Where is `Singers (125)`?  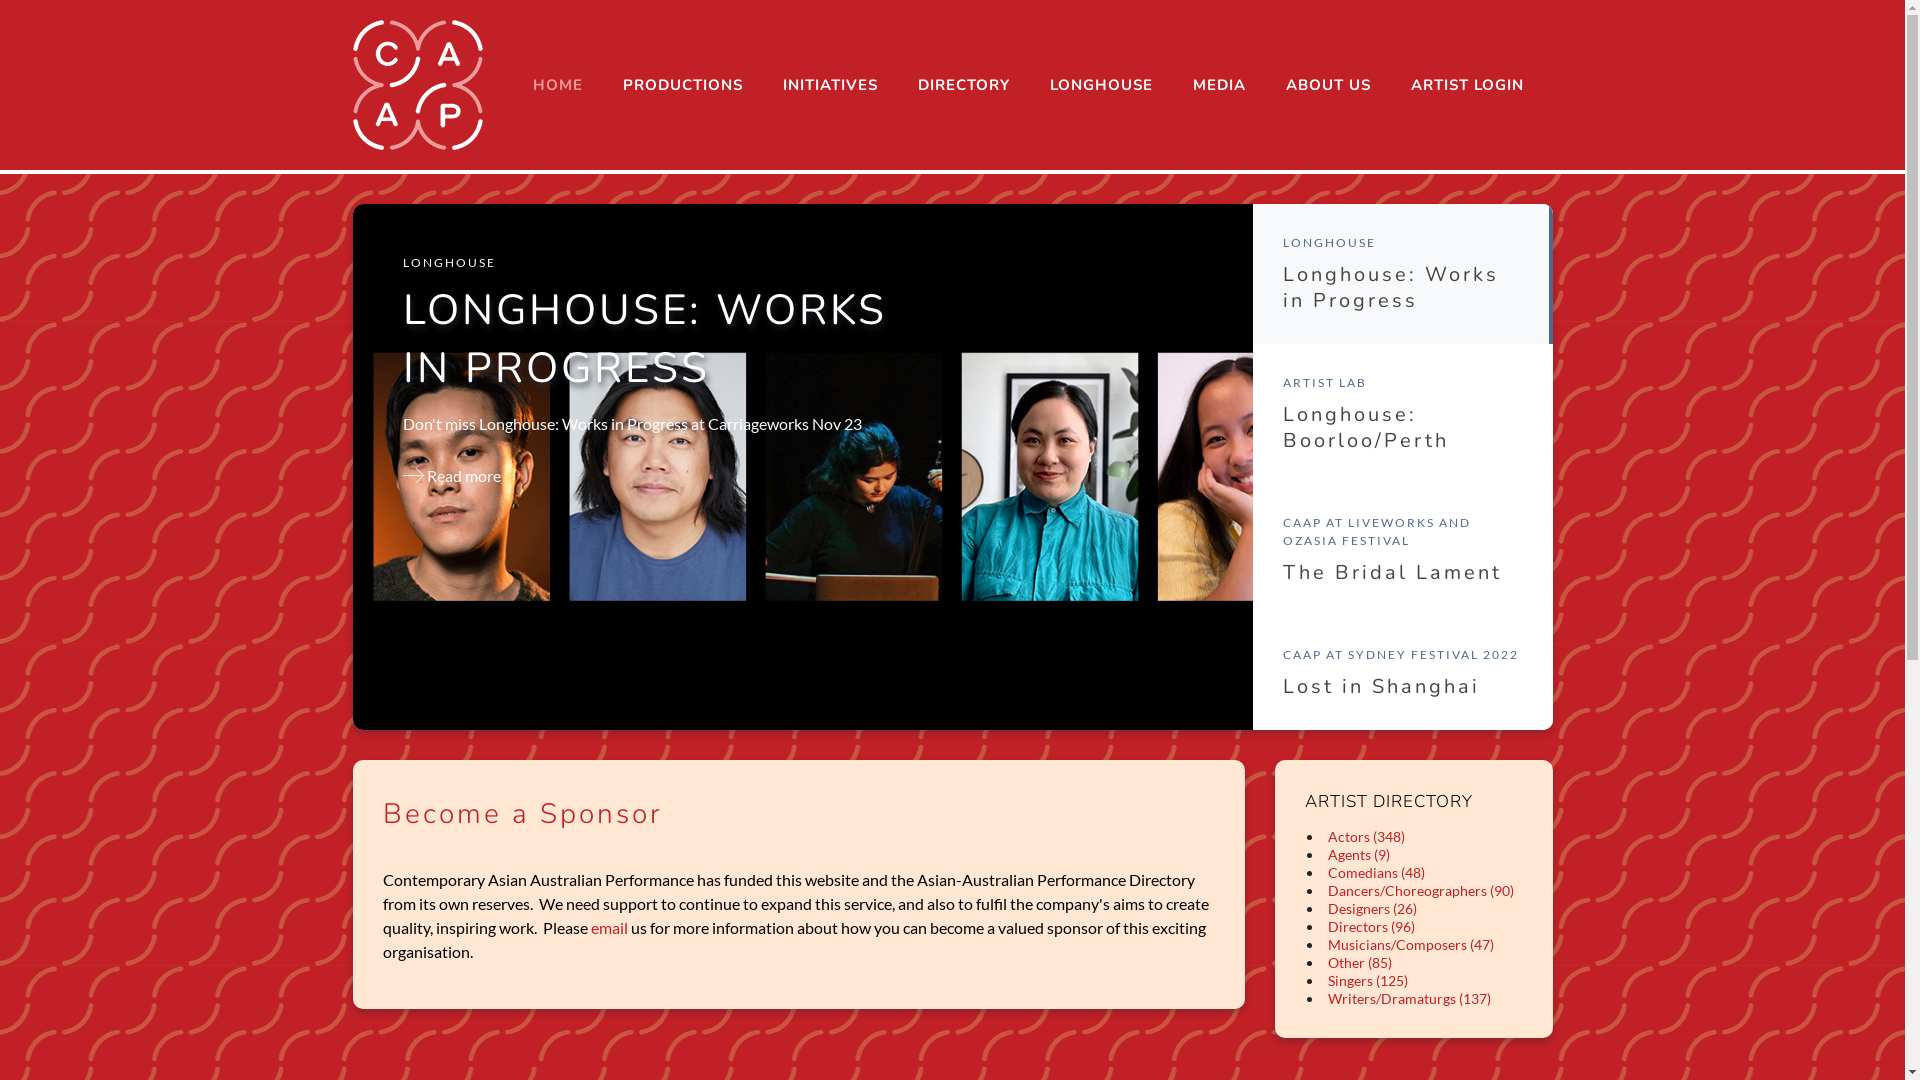 Singers (125) is located at coordinates (1368, 980).